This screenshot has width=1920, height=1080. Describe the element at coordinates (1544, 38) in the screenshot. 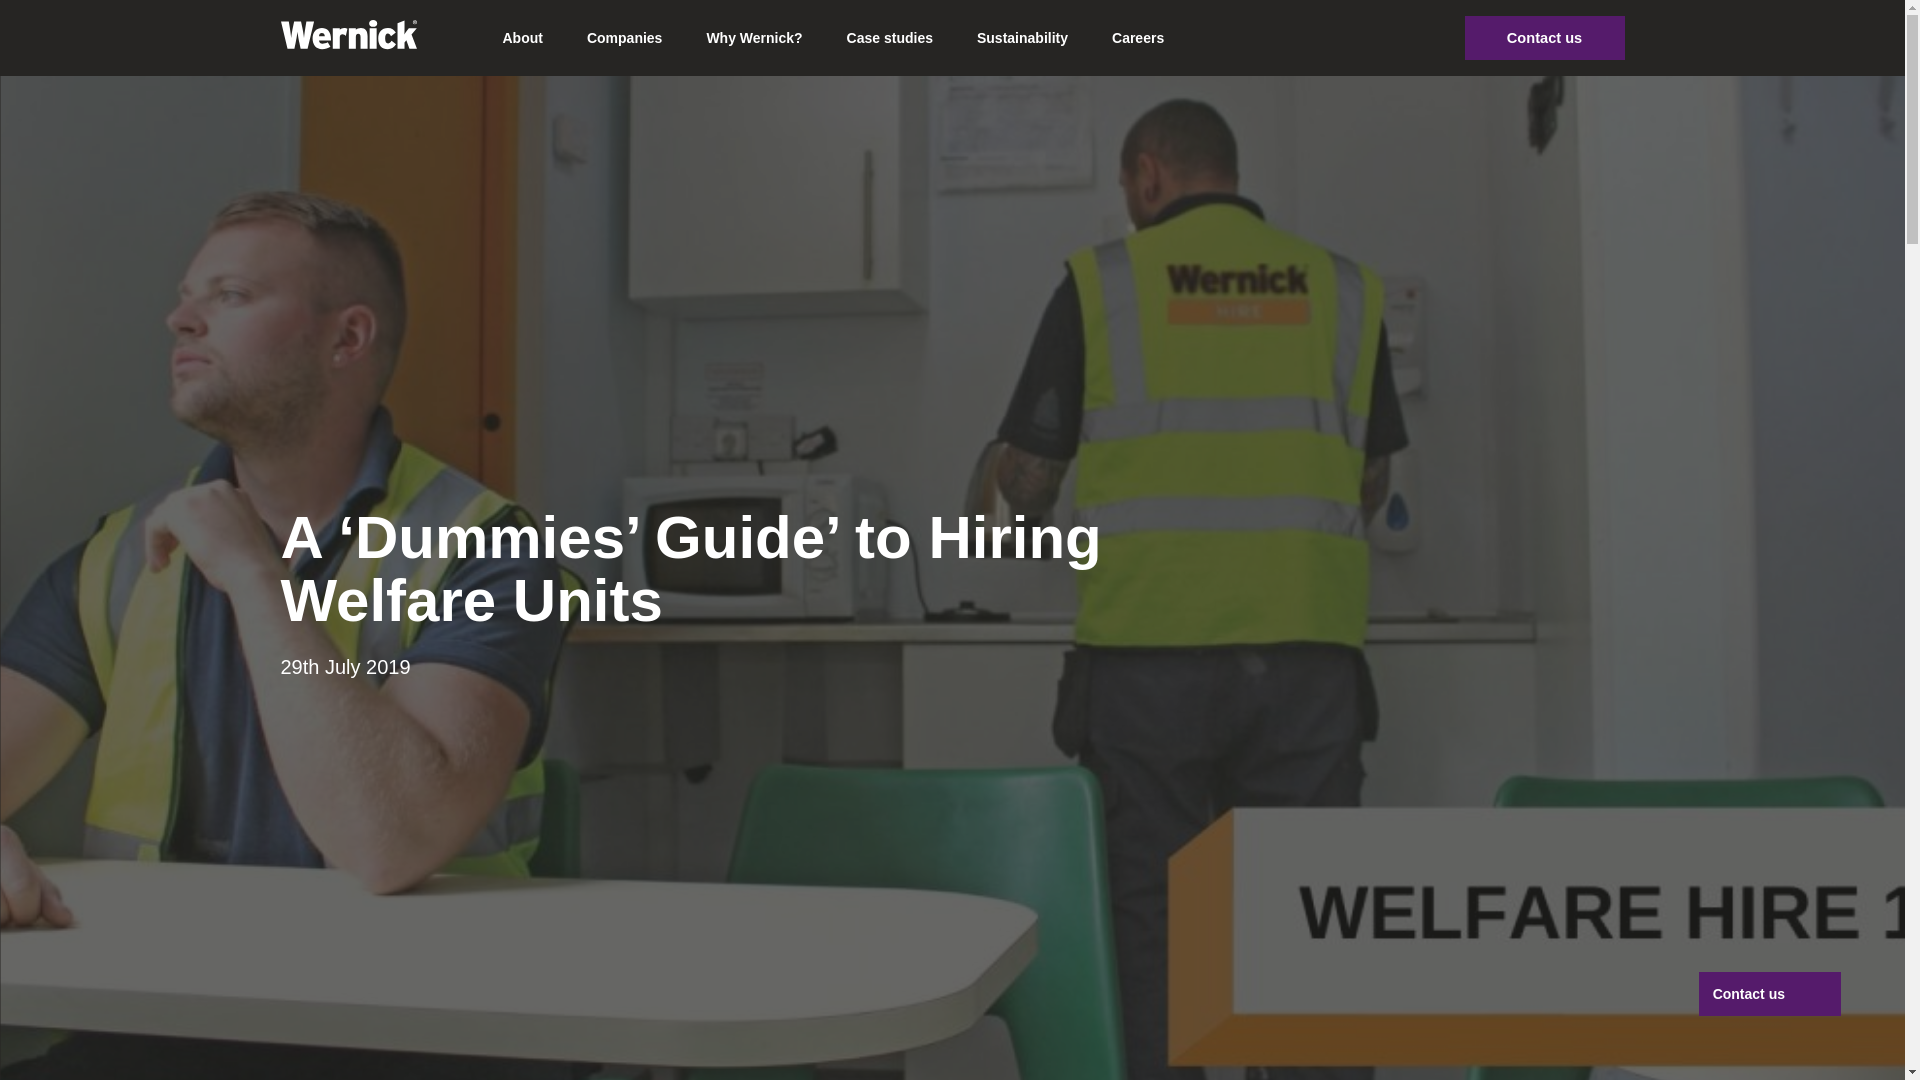

I see `Contact us` at that location.